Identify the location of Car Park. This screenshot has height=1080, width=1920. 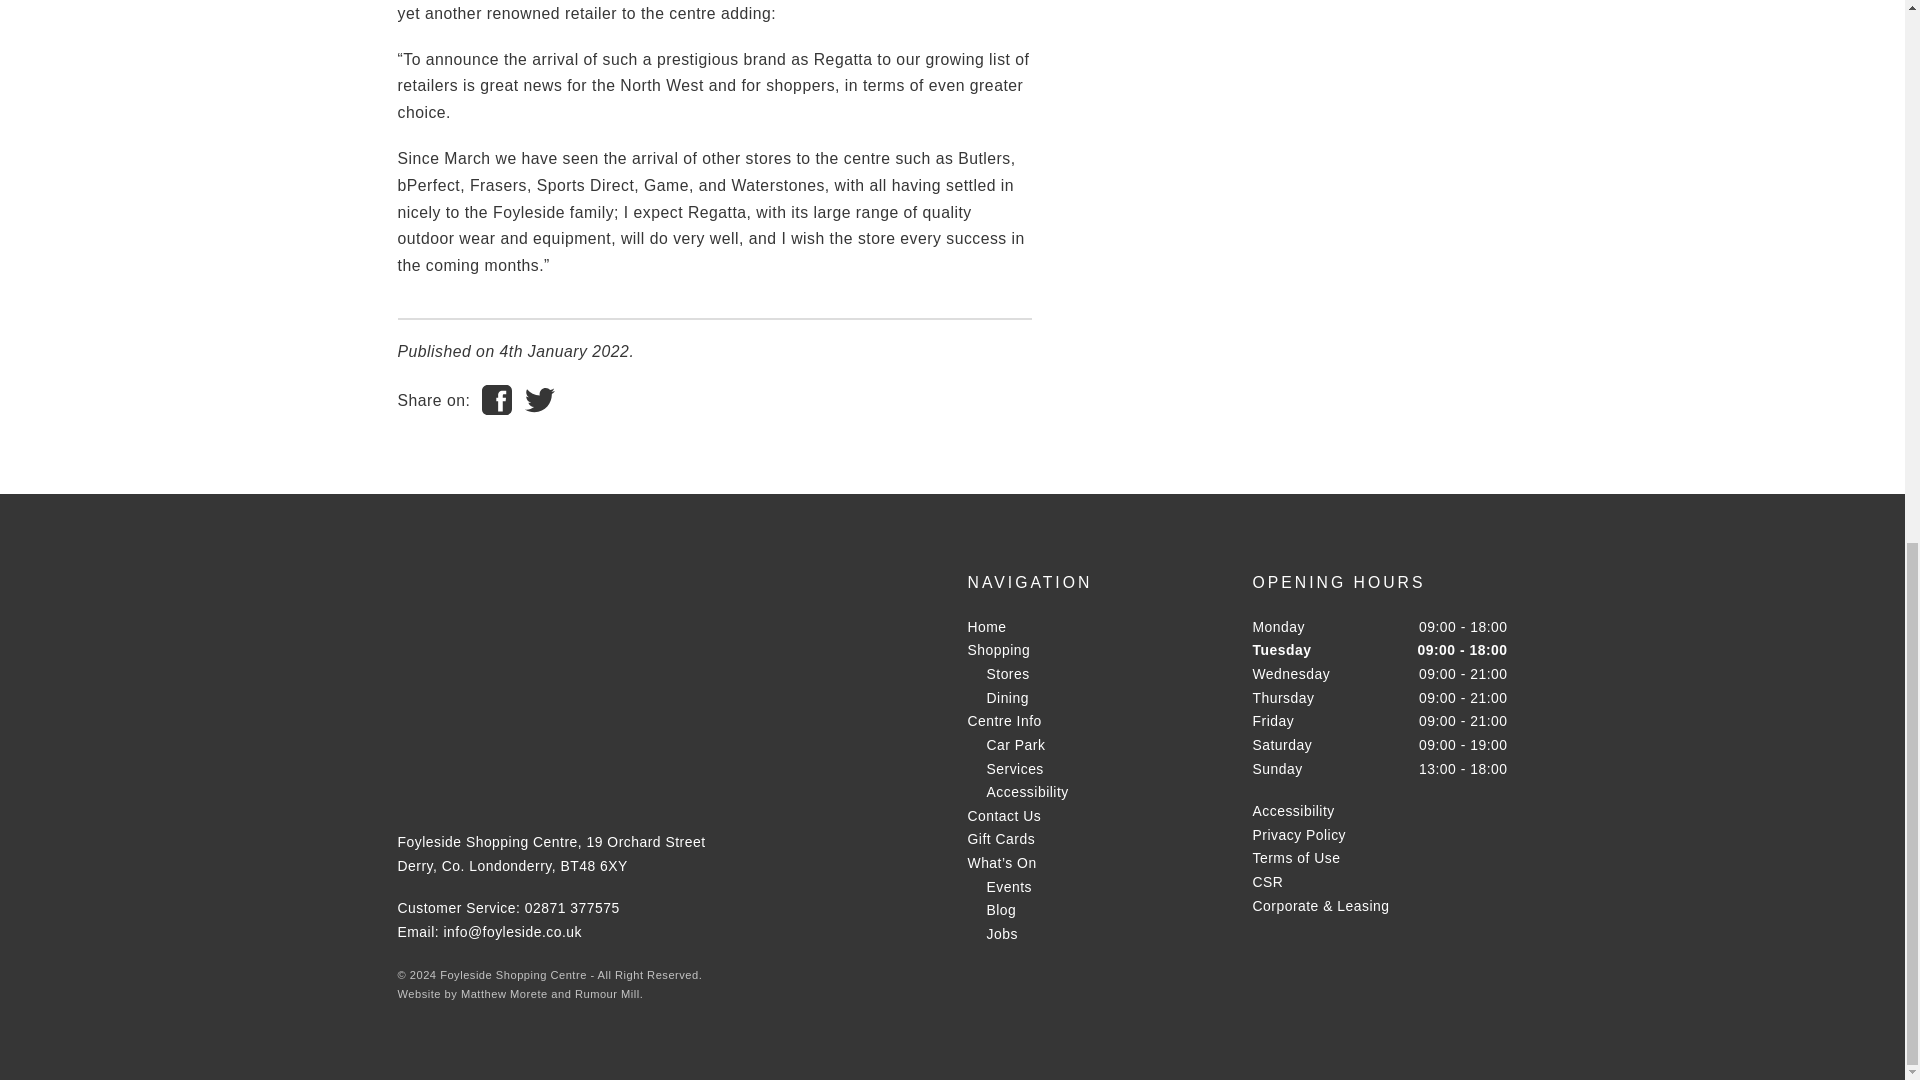
(1015, 744).